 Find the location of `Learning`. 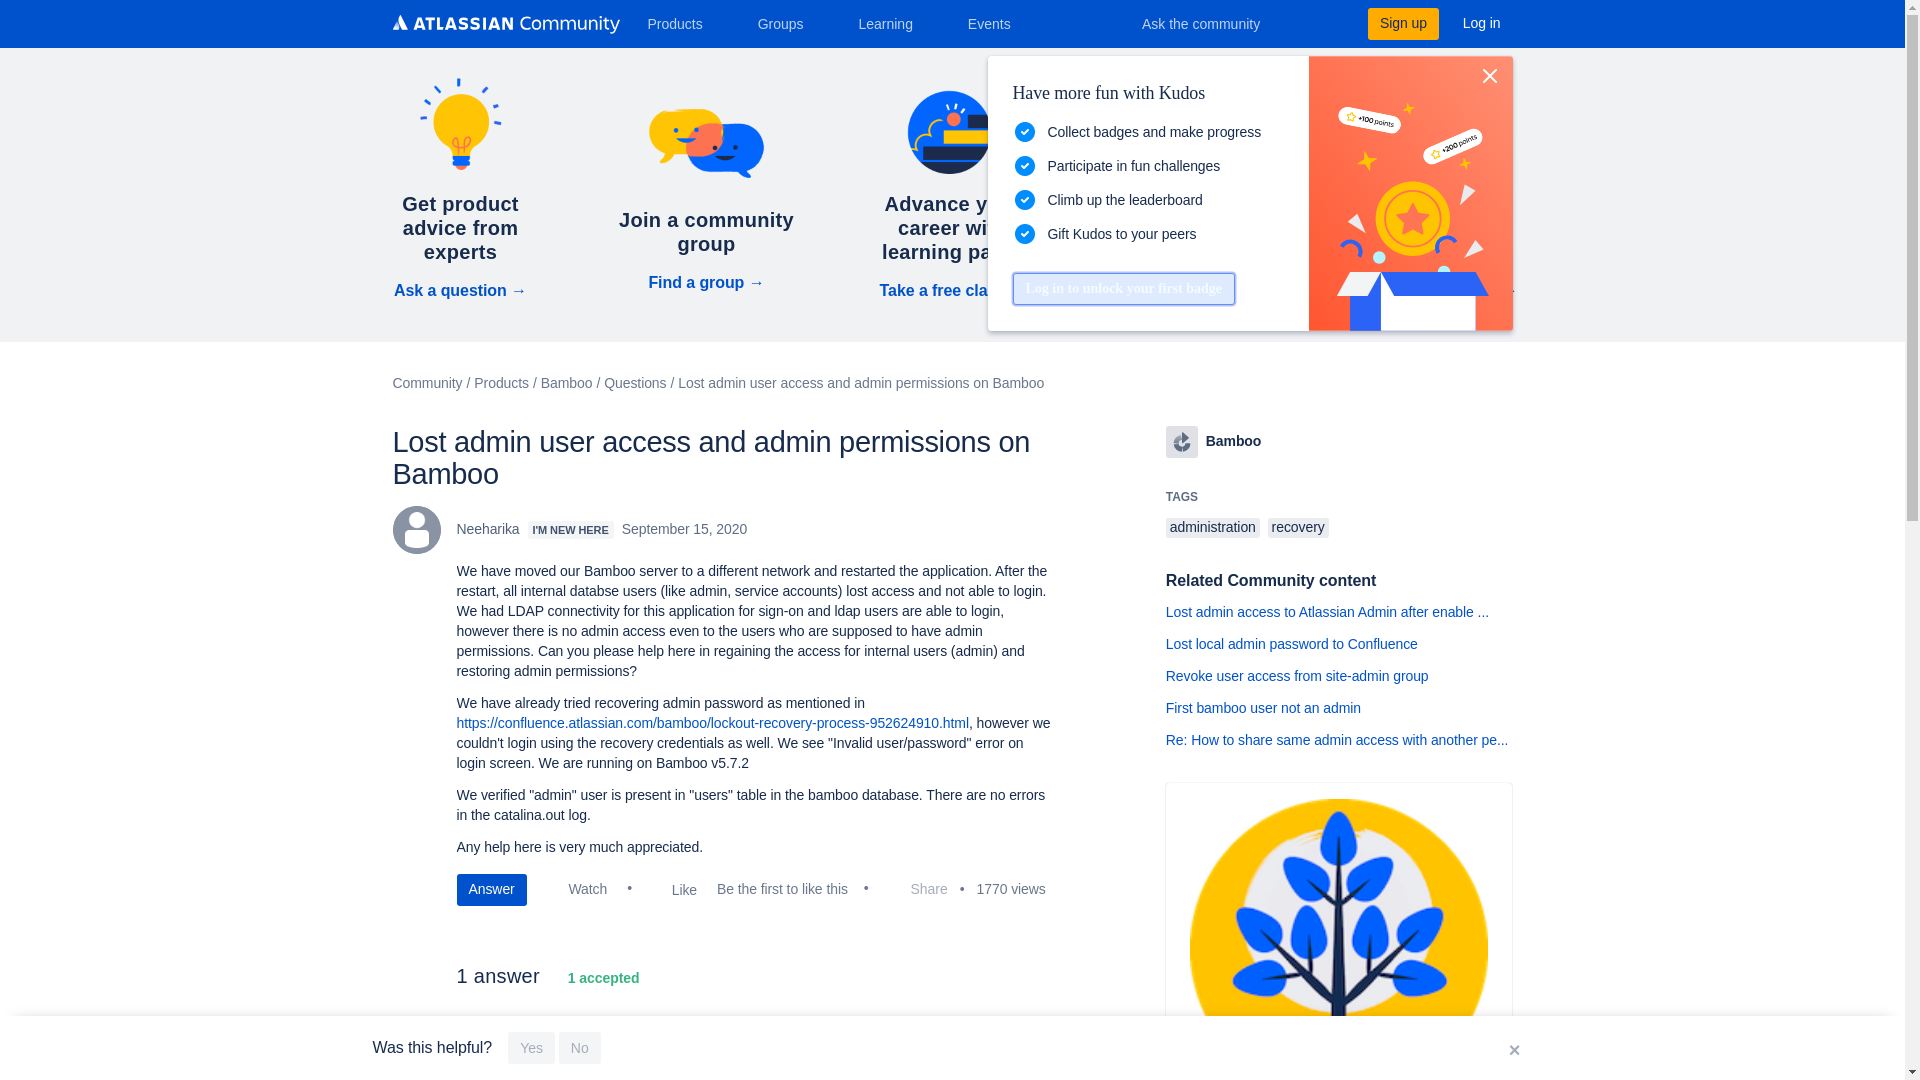

Learning is located at coordinates (892, 23).